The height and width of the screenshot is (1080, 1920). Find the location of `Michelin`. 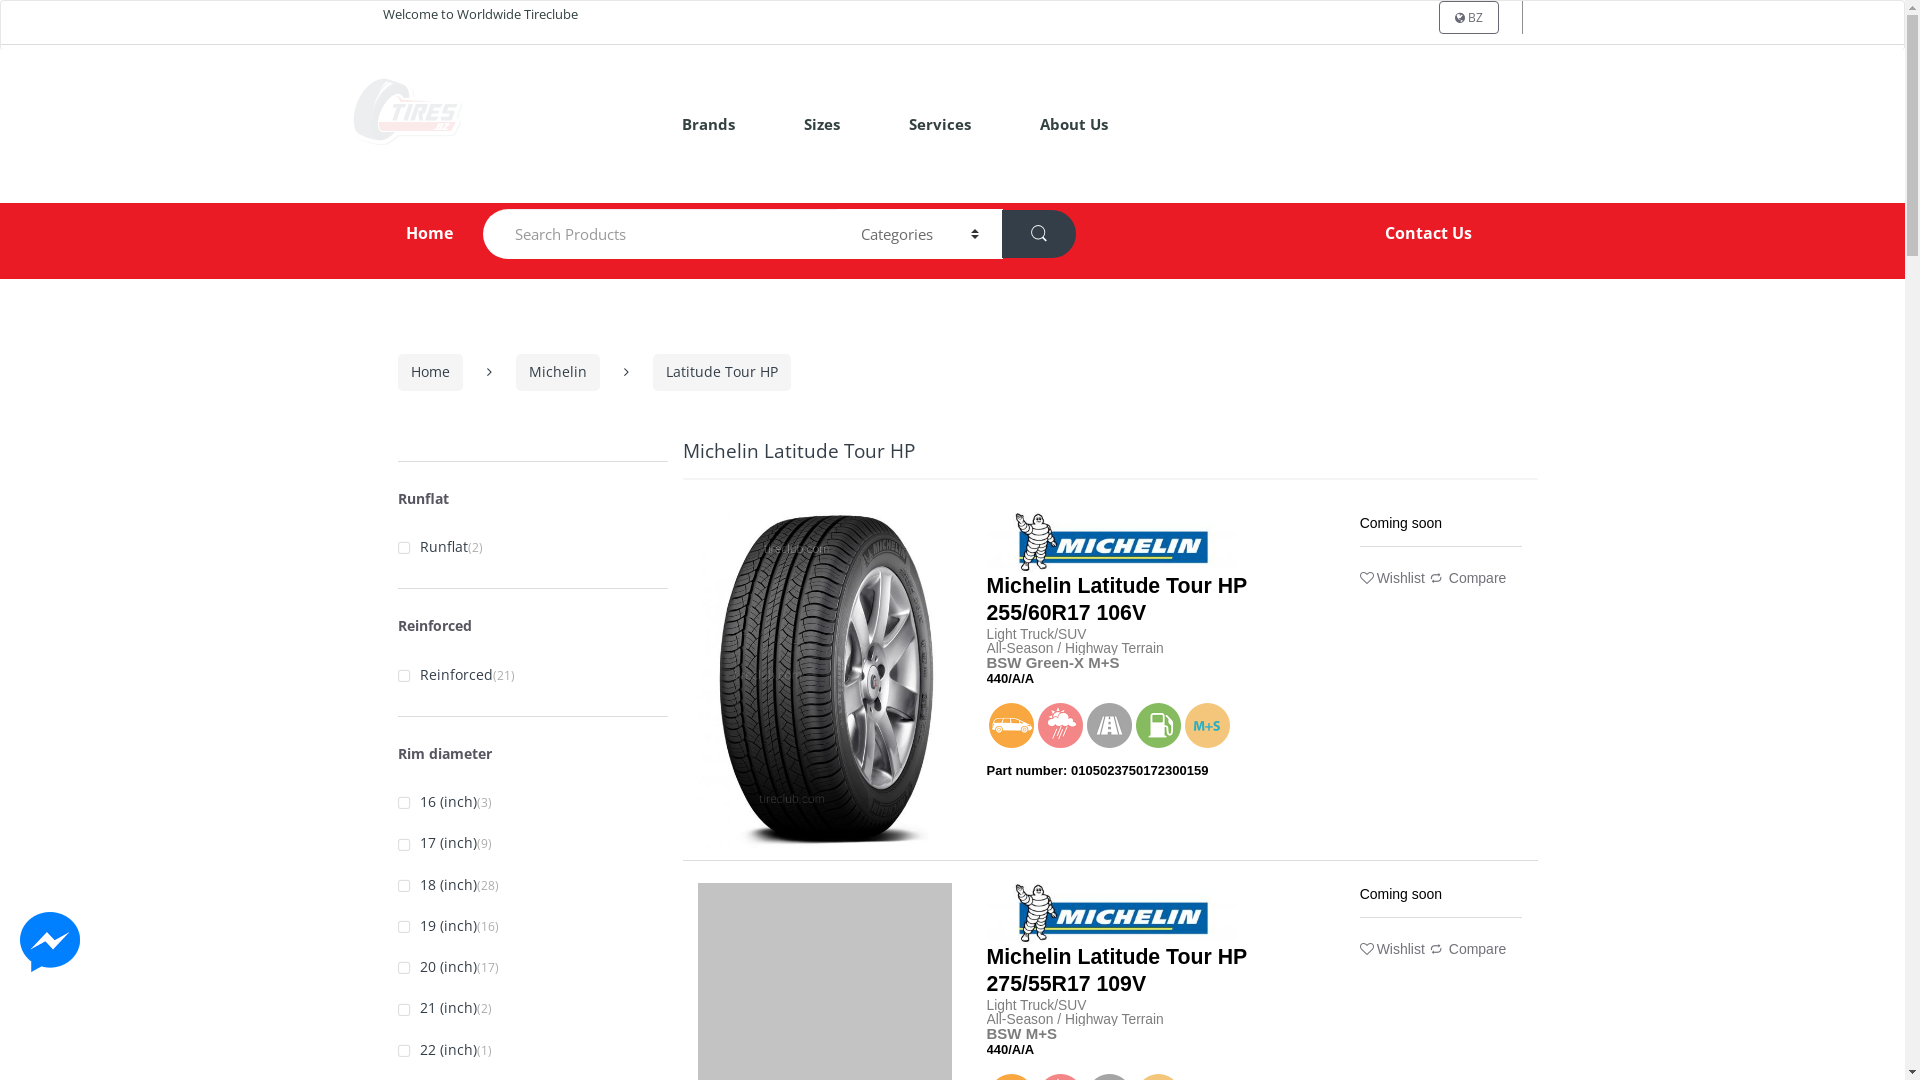

Michelin is located at coordinates (558, 372).